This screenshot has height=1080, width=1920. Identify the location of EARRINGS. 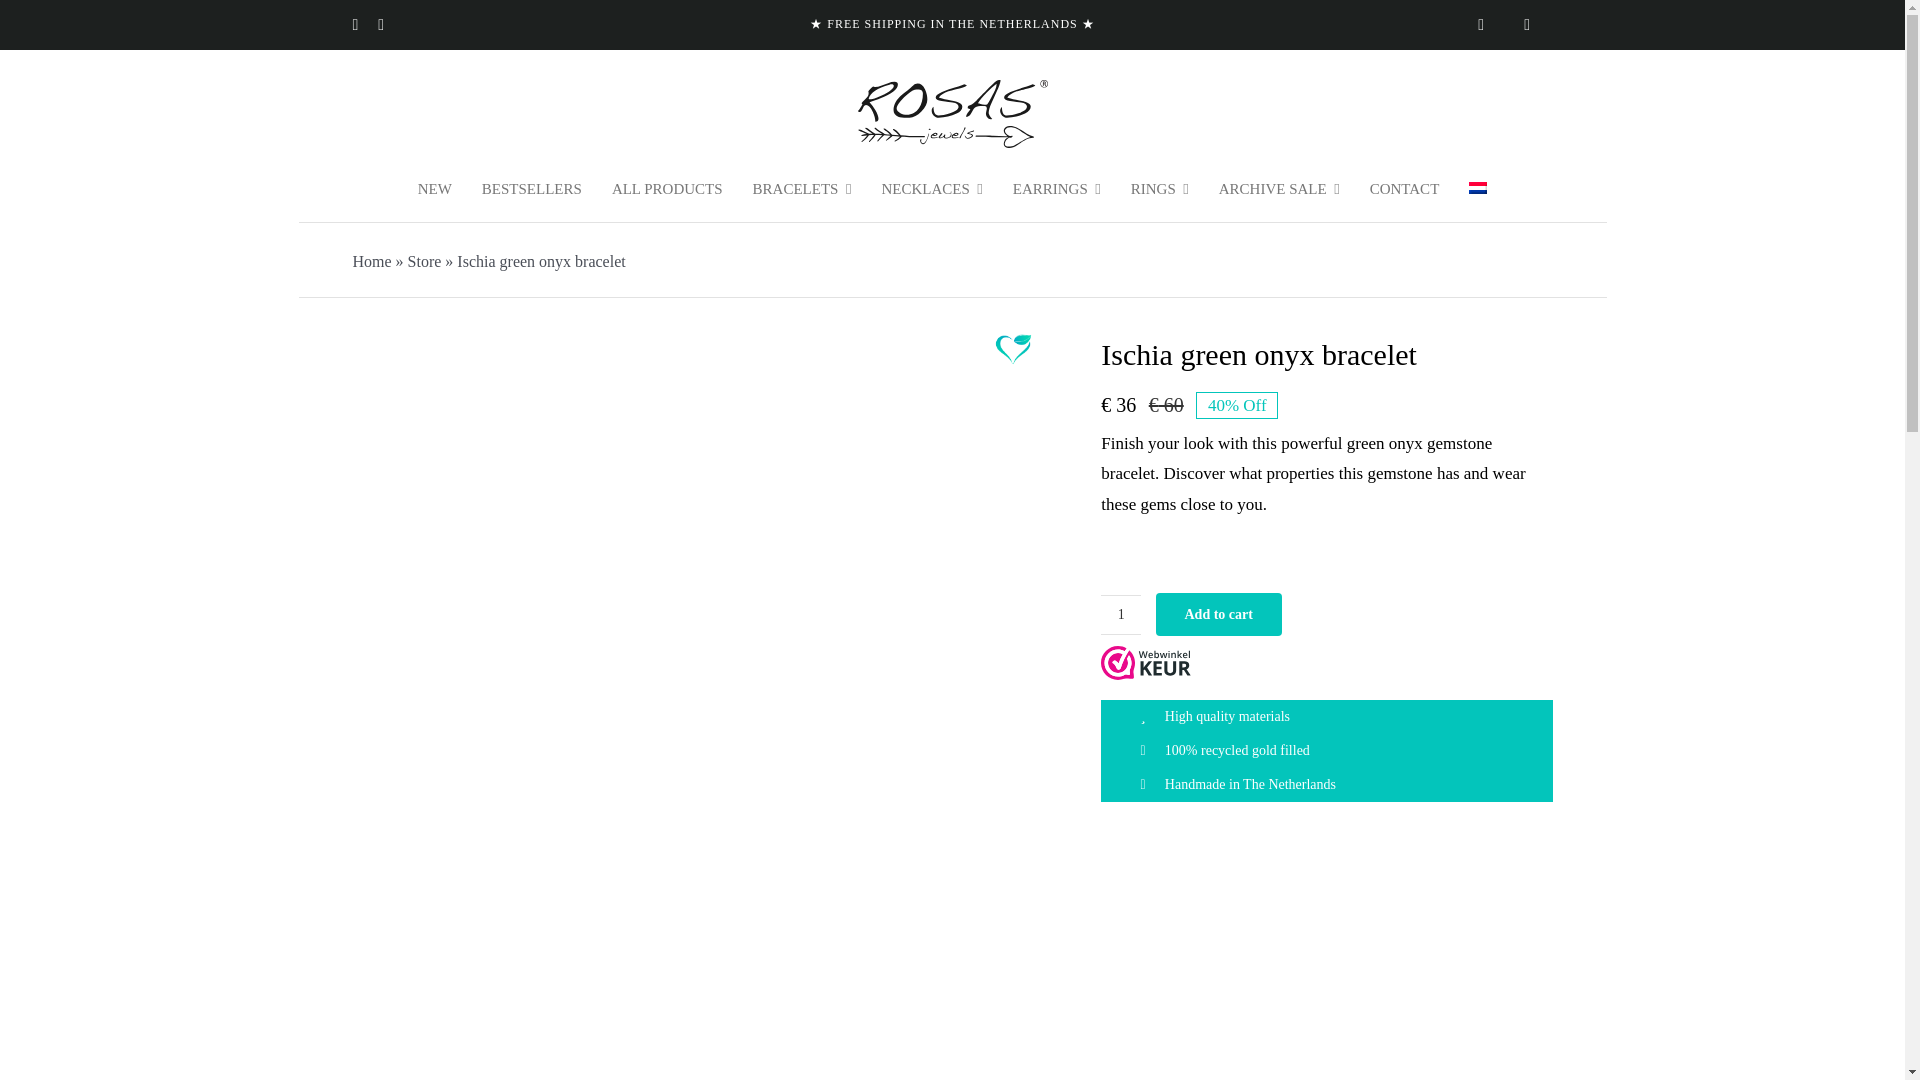
(1056, 190).